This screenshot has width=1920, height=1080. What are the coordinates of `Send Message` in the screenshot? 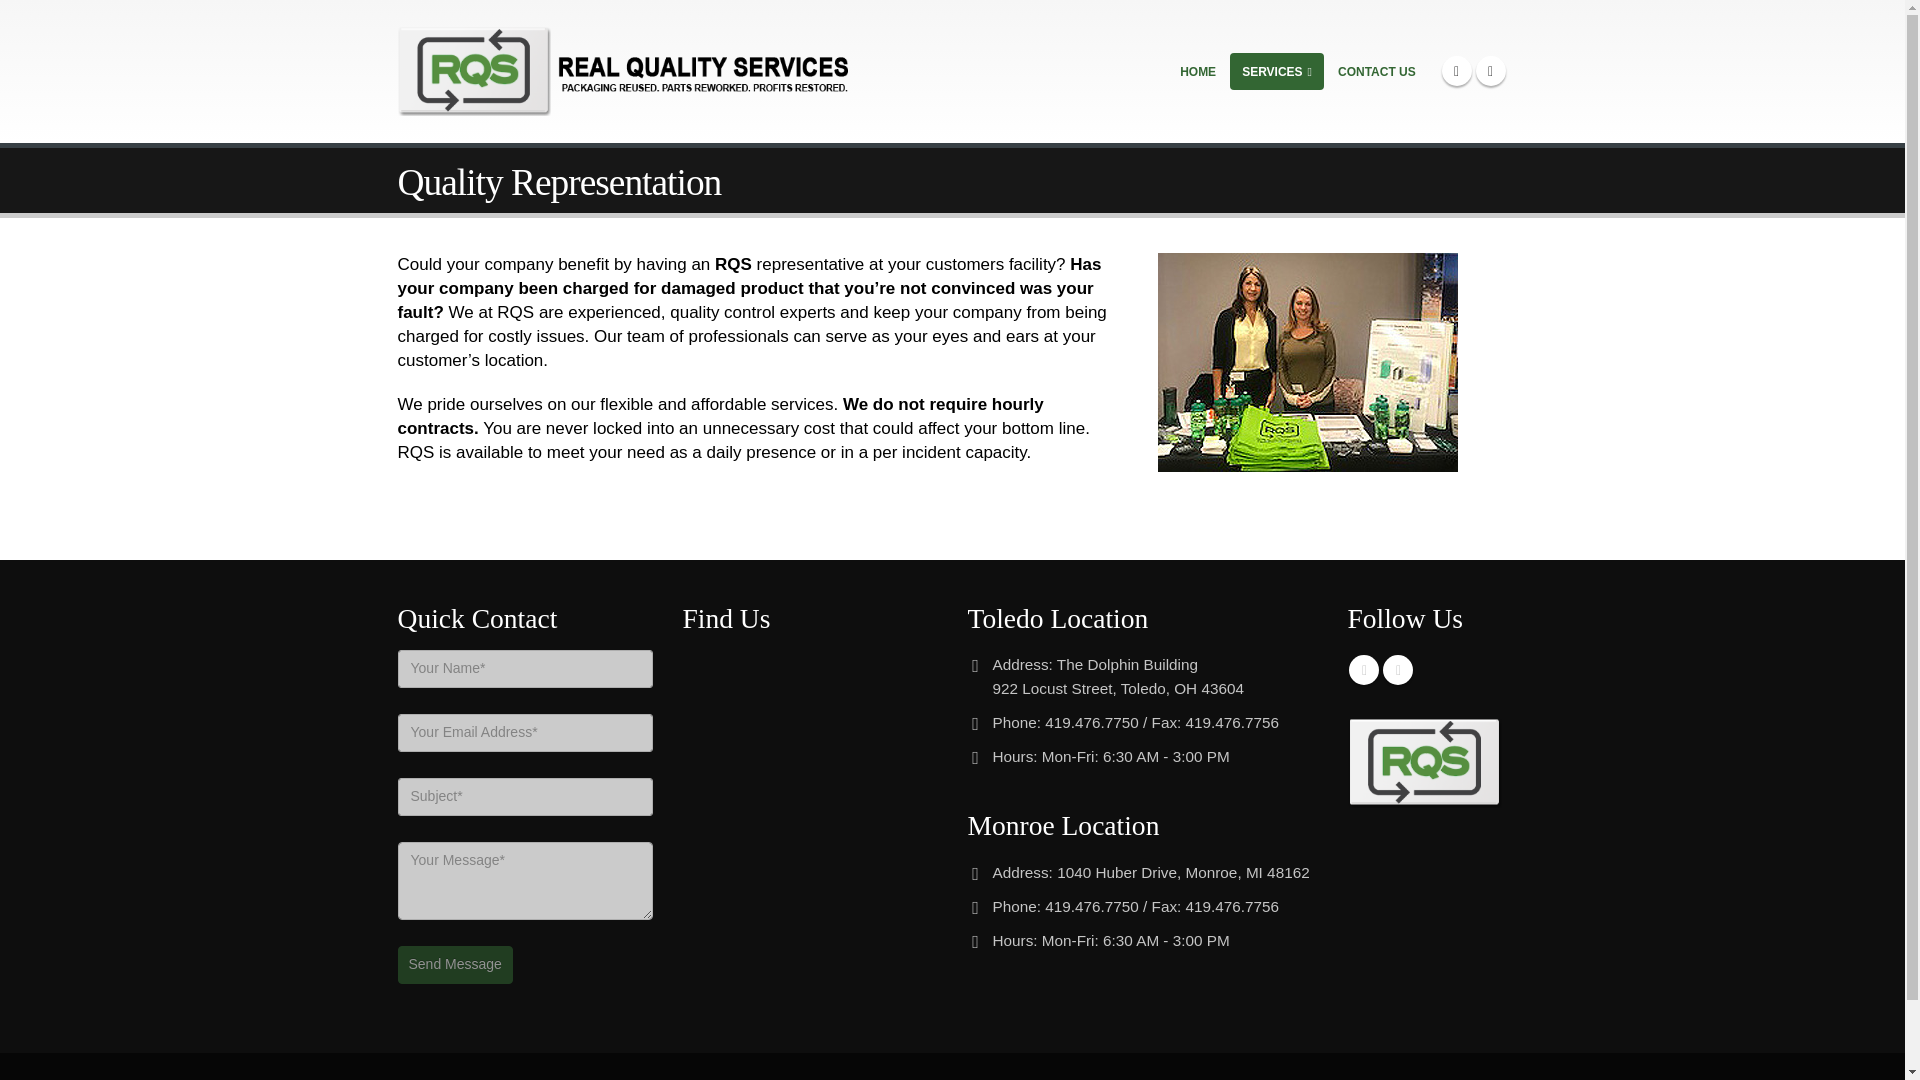 It's located at (454, 964).